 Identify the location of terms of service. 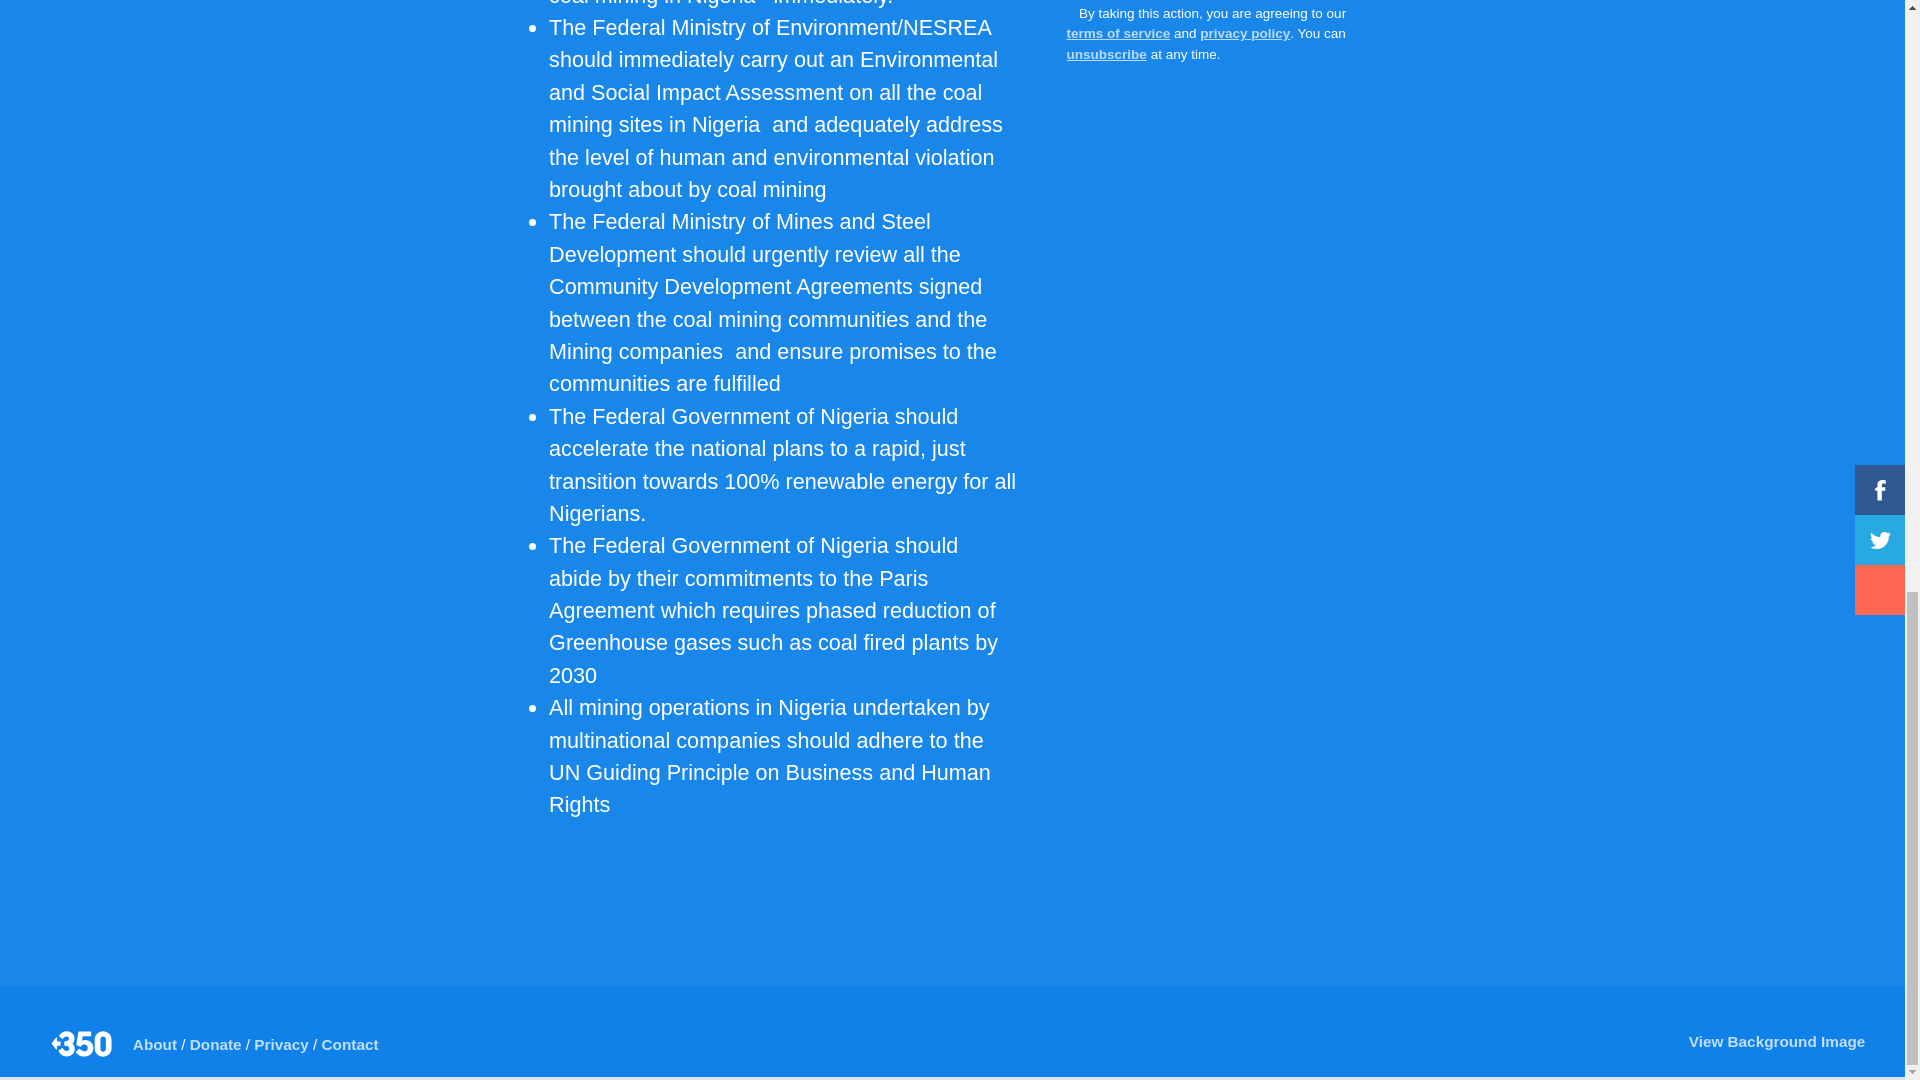
(1119, 33).